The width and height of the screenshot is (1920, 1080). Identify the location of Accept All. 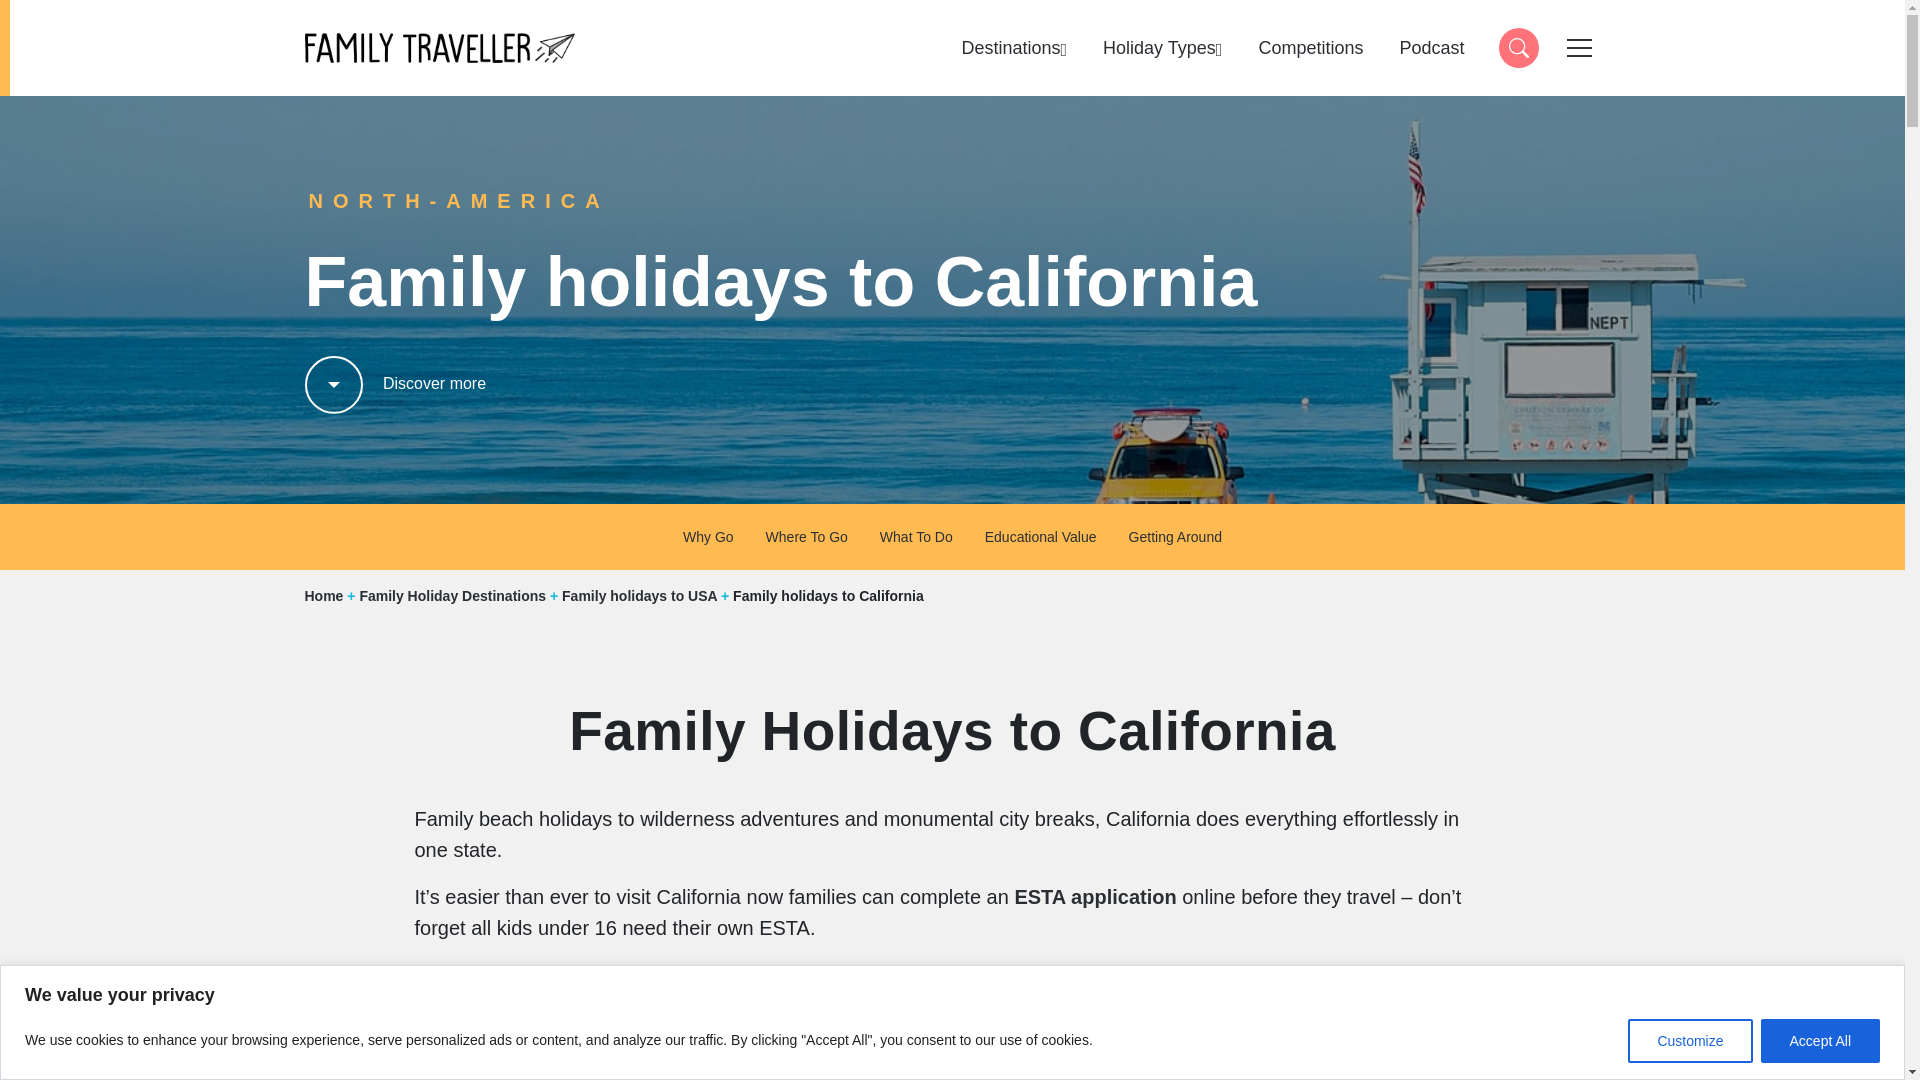
(1014, 48).